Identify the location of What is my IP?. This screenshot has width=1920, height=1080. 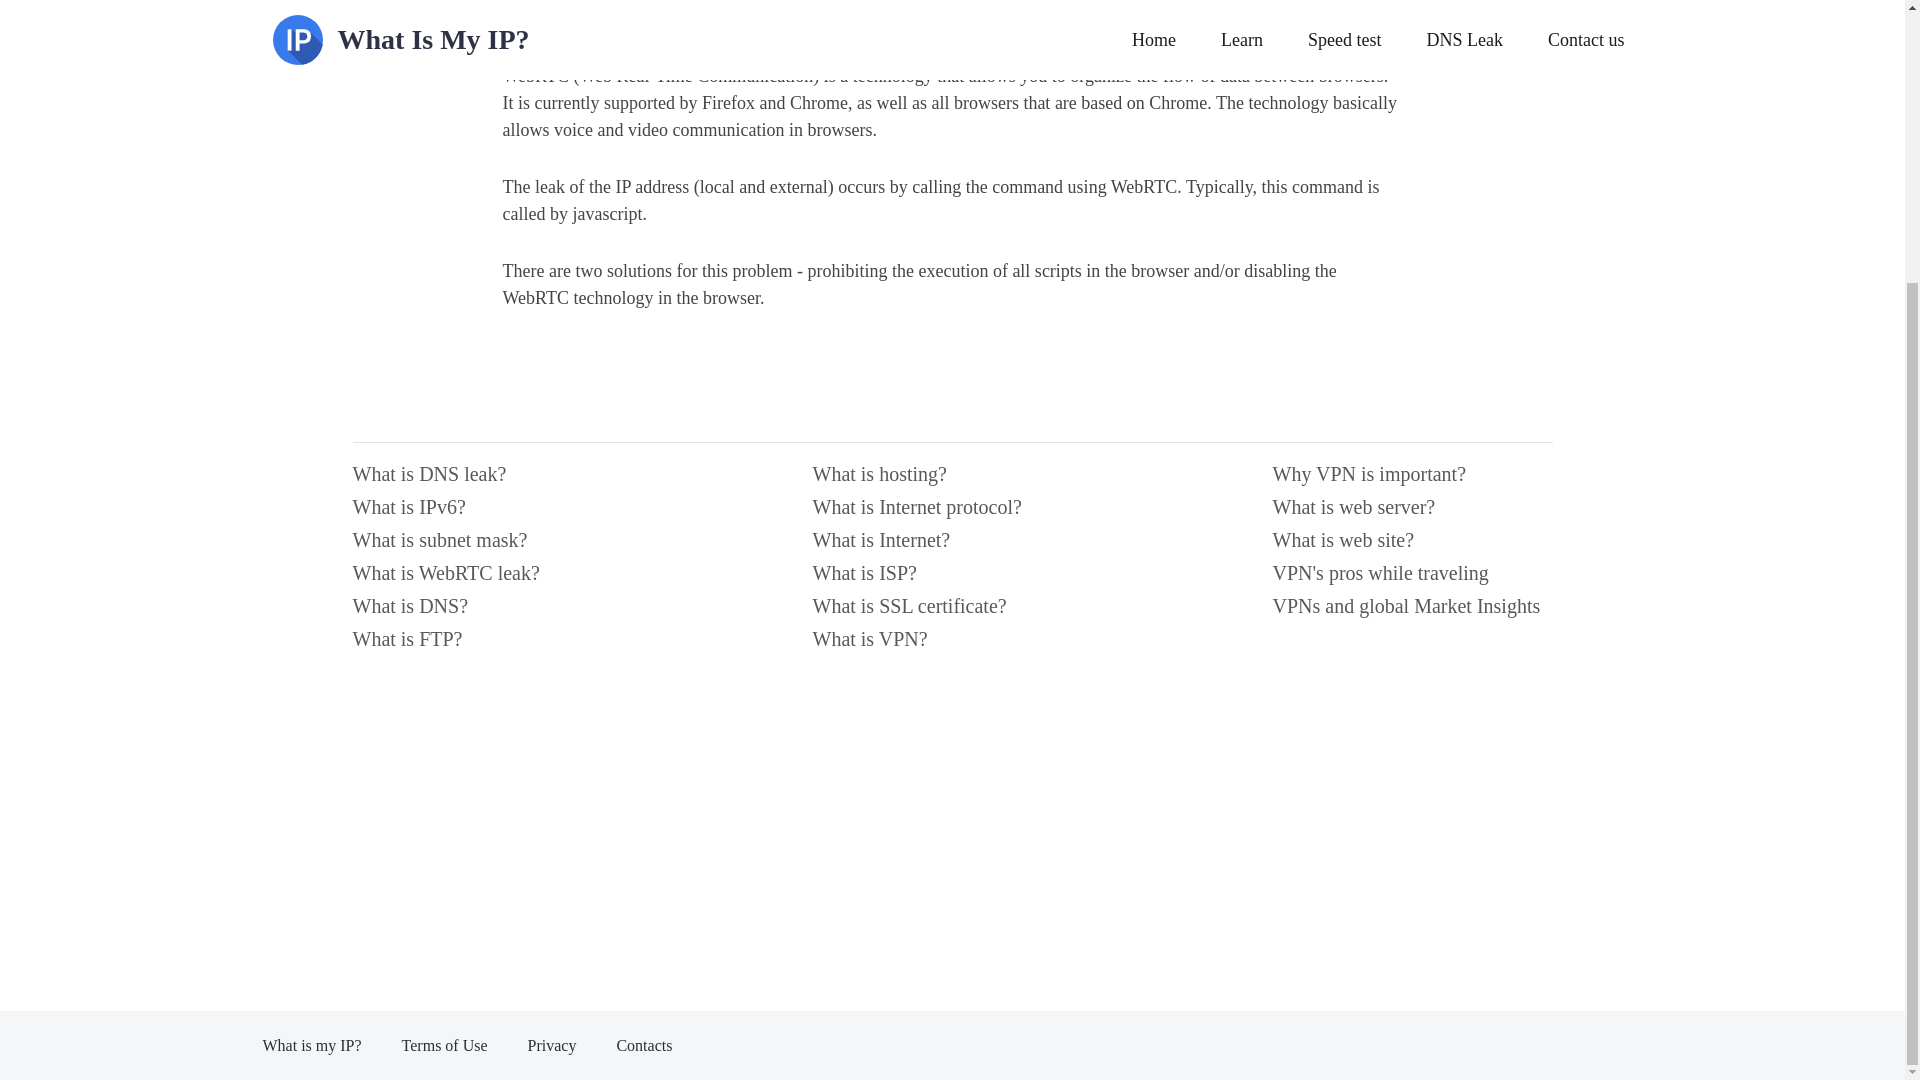
(310, 1046).